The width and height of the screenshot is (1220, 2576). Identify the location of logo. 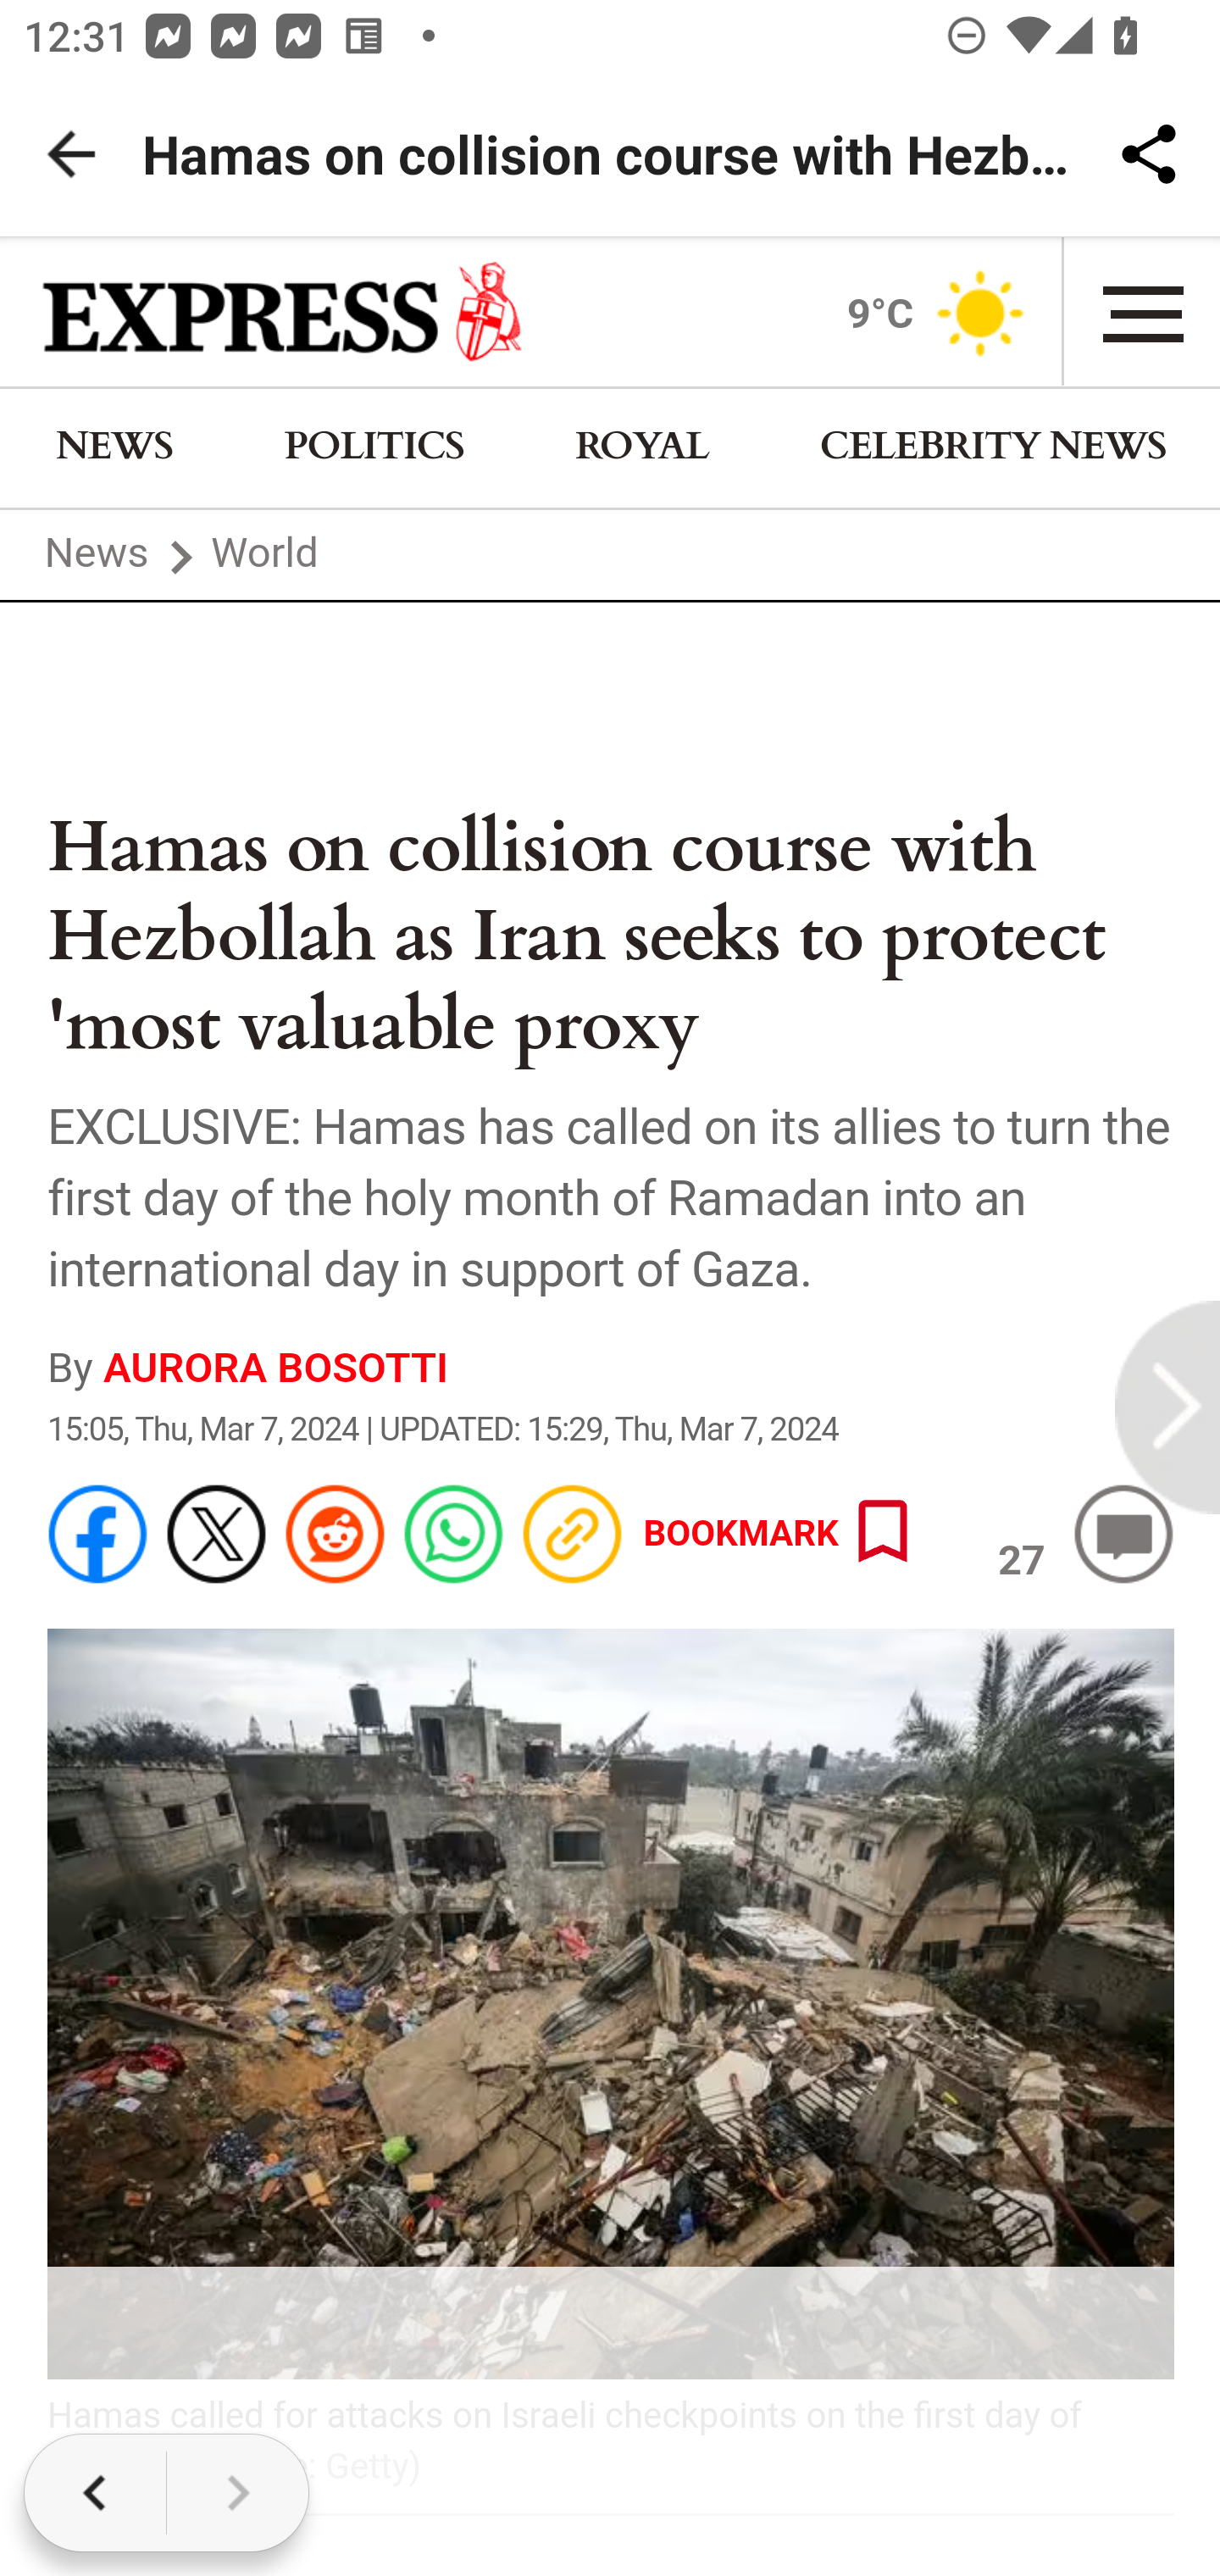
(285, 313).